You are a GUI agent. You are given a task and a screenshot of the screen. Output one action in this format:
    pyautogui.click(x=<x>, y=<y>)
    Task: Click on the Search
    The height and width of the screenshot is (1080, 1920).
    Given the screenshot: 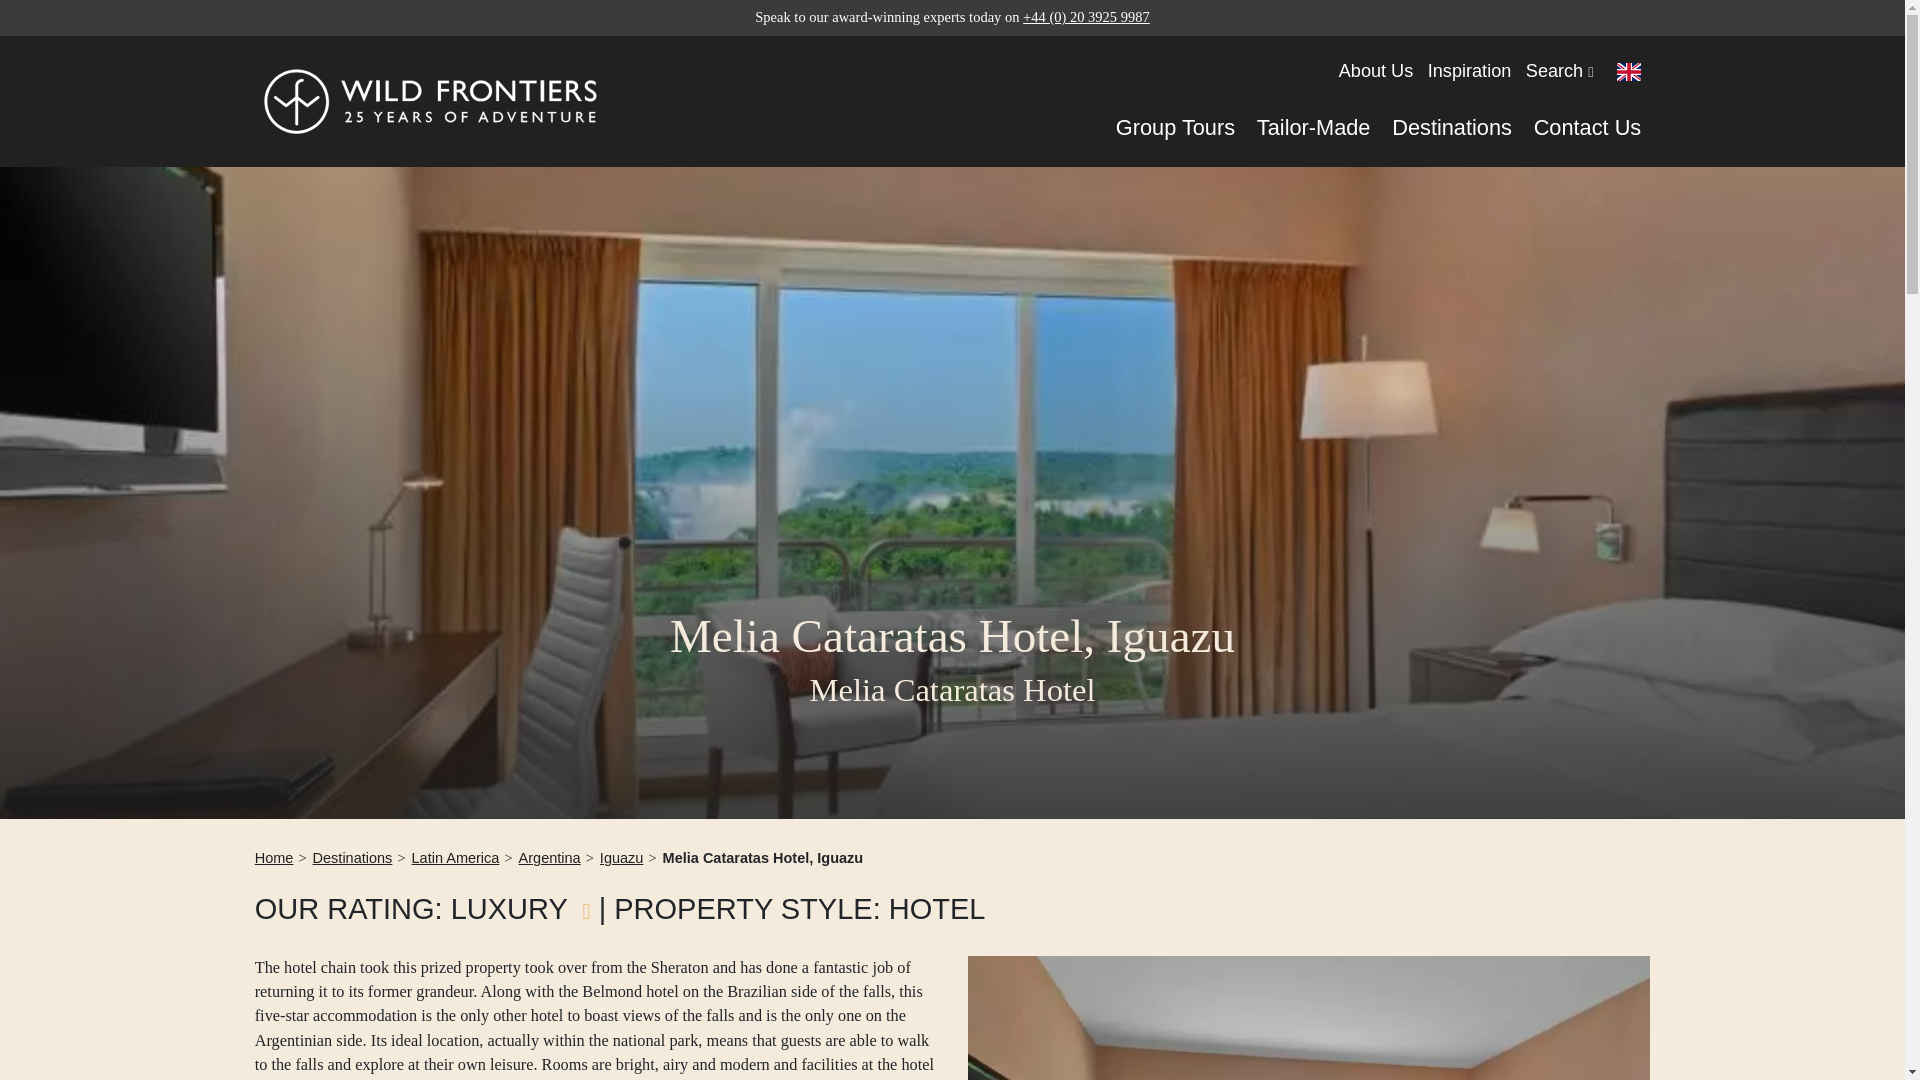 What is the action you would take?
    pyautogui.click(x=1560, y=72)
    